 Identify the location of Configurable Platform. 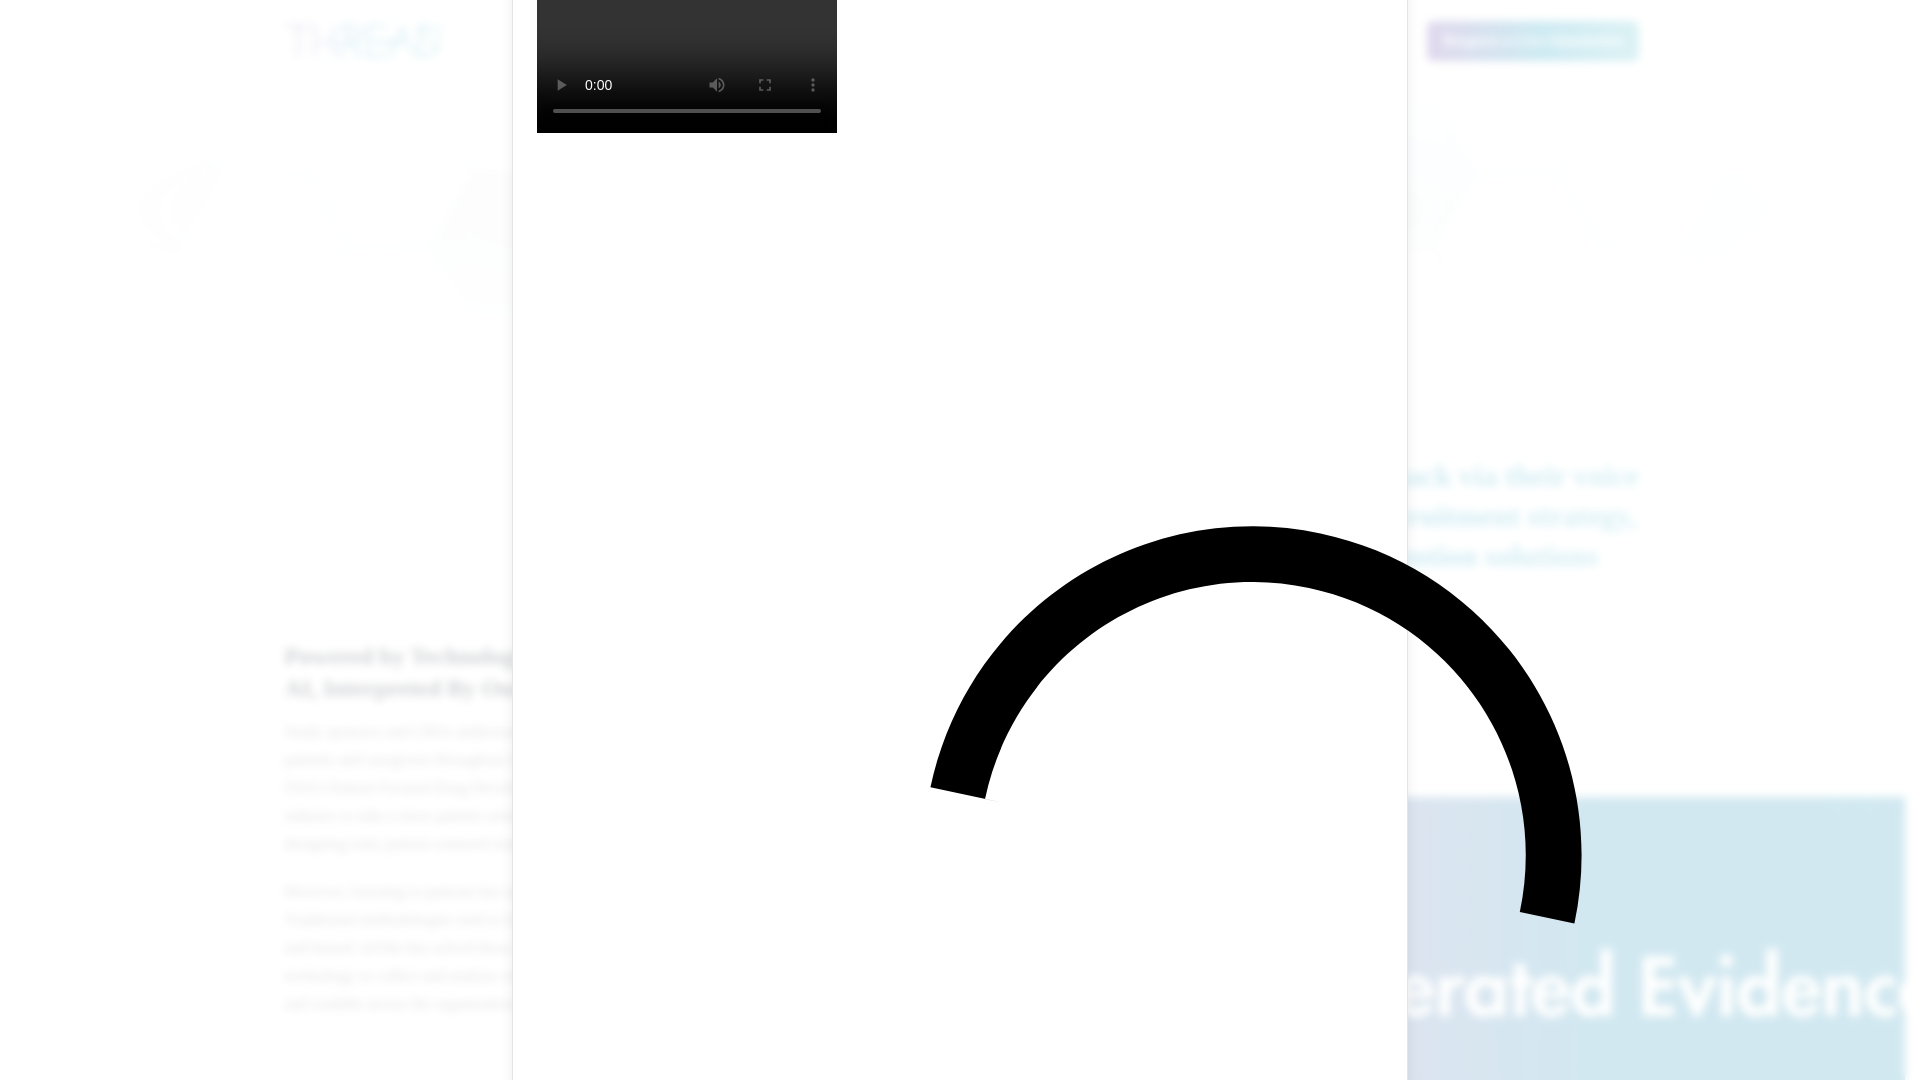
(885, 40).